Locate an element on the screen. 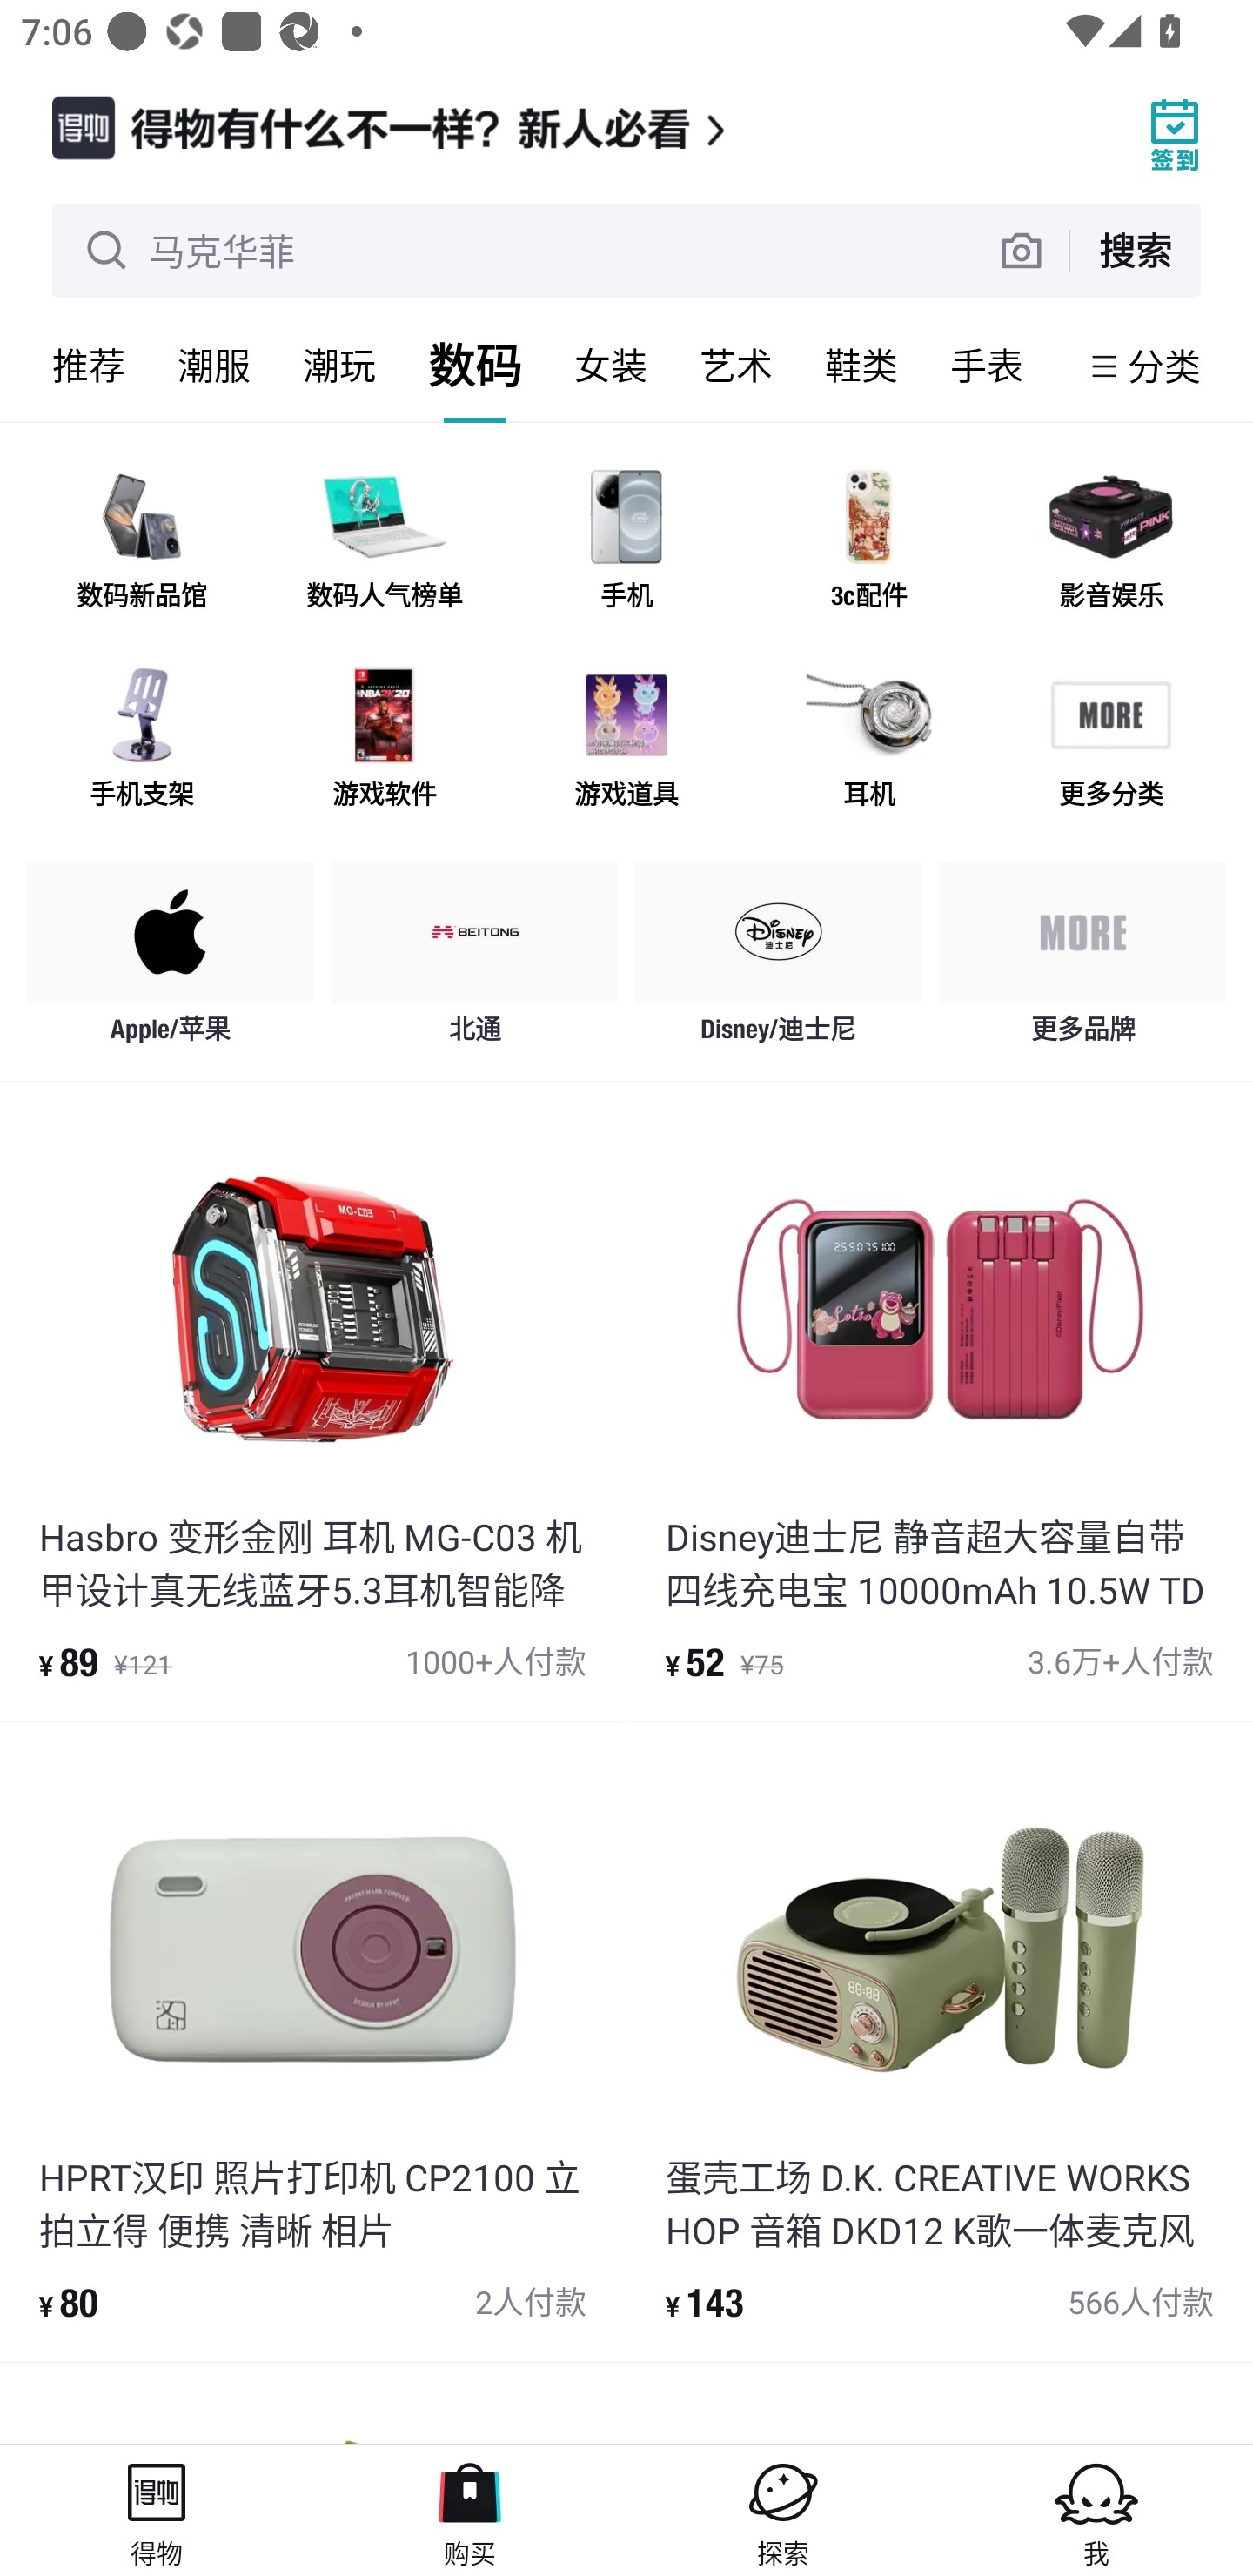  数码人气榜单 is located at coordinates (384, 542).